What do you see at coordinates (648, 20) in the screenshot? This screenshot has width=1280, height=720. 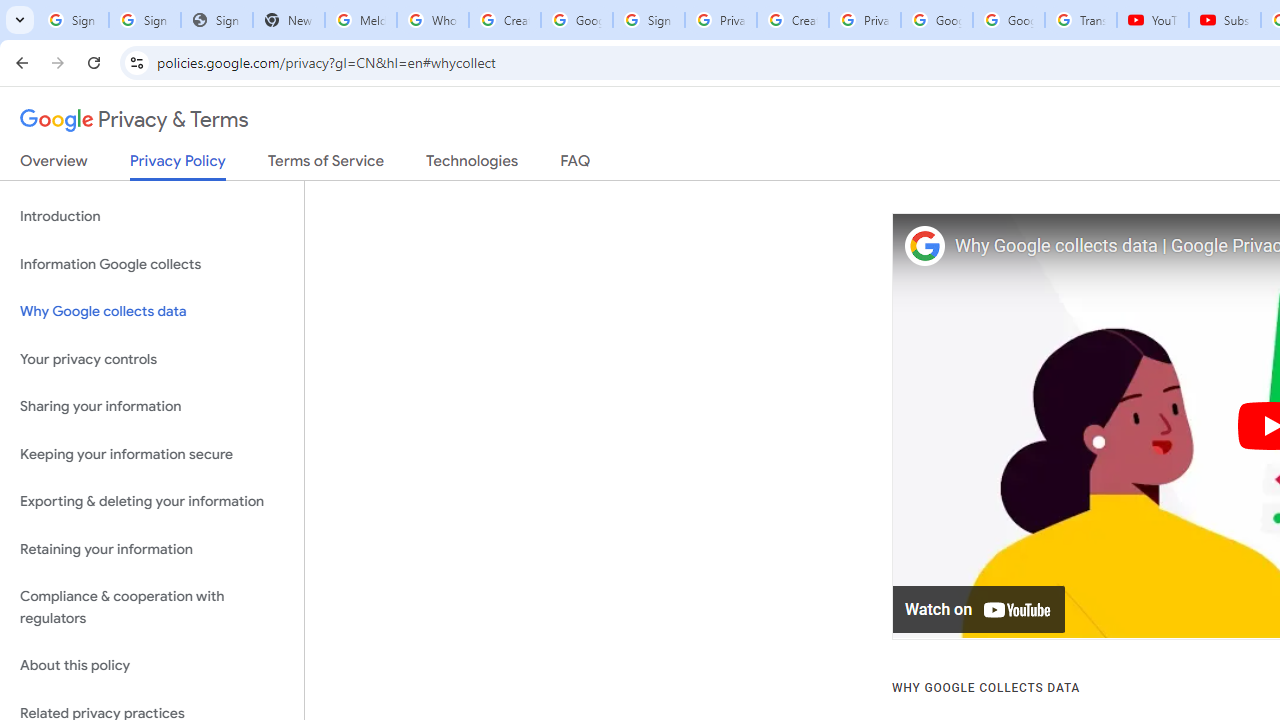 I see `Sign in - Google Accounts` at bounding box center [648, 20].